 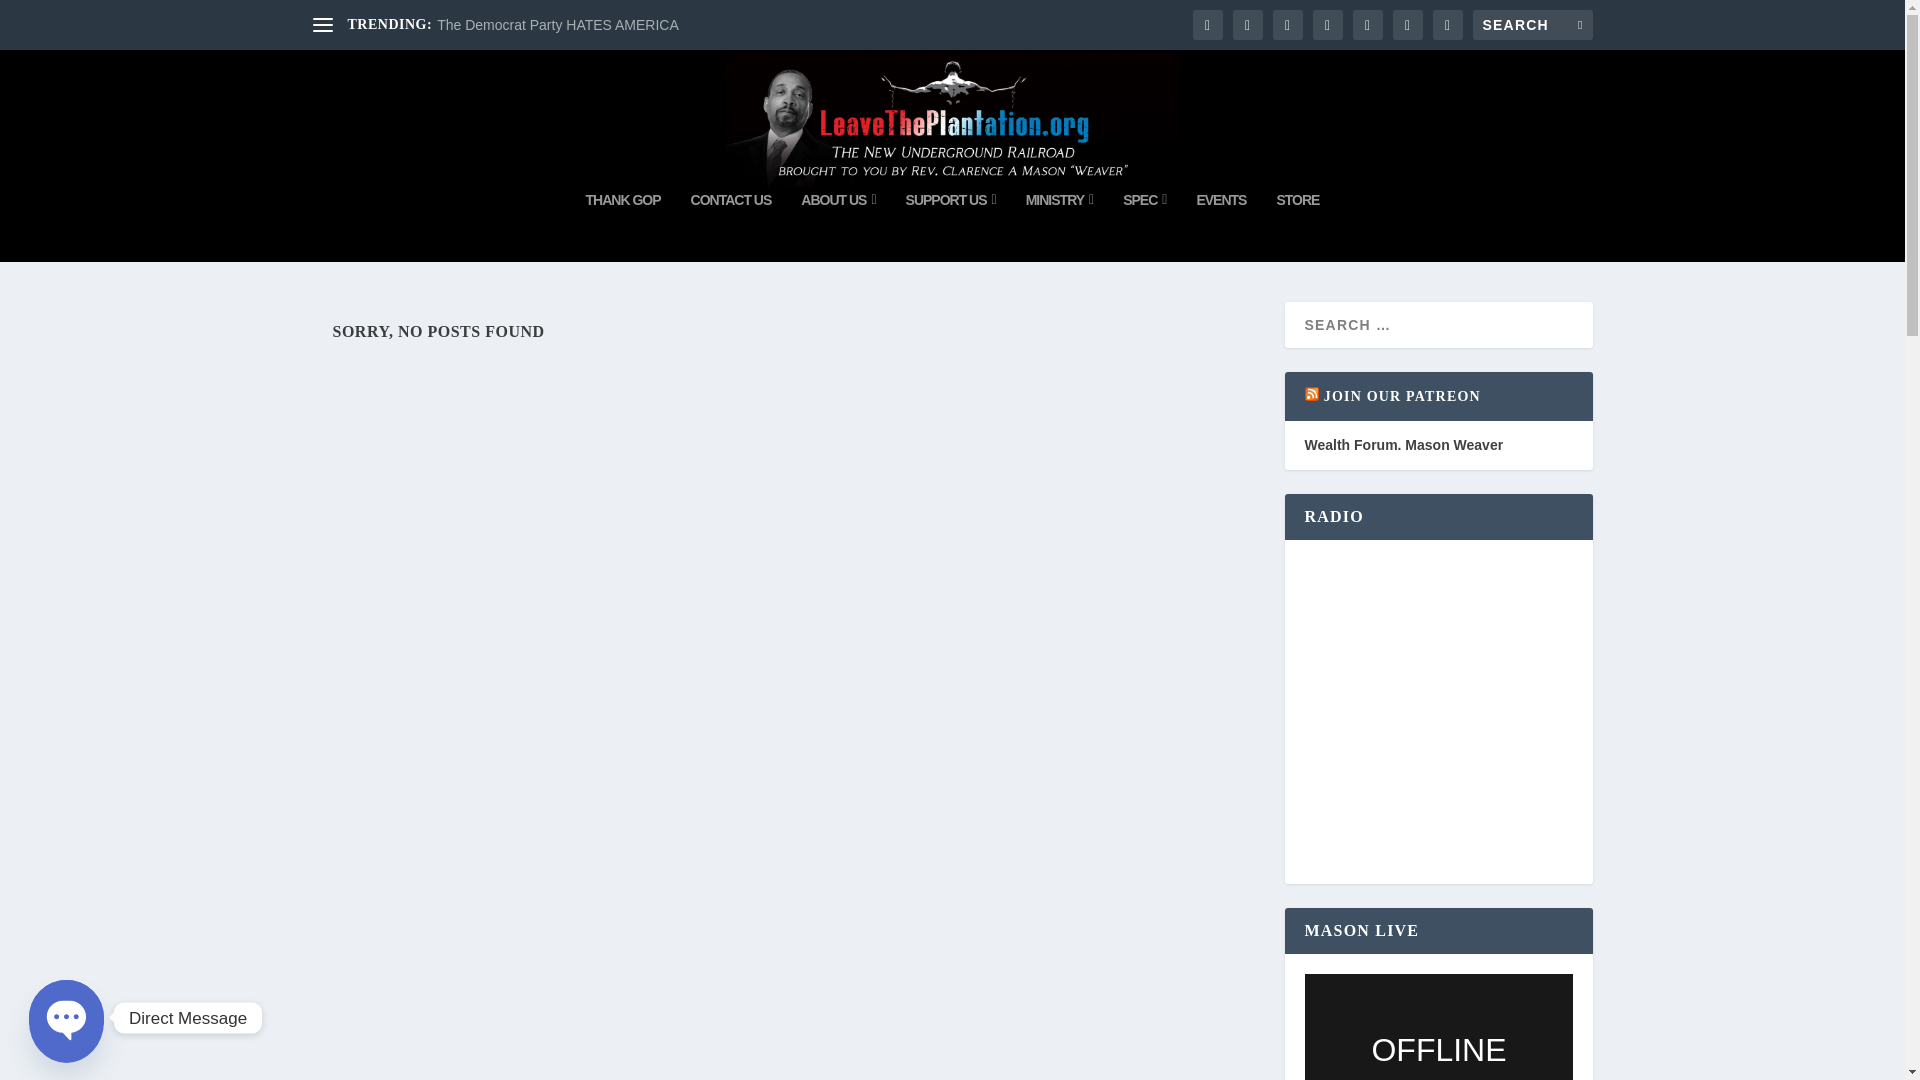 What do you see at coordinates (1532, 24) in the screenshot?
I see `Search for:` at bounding box center [1532, 24].